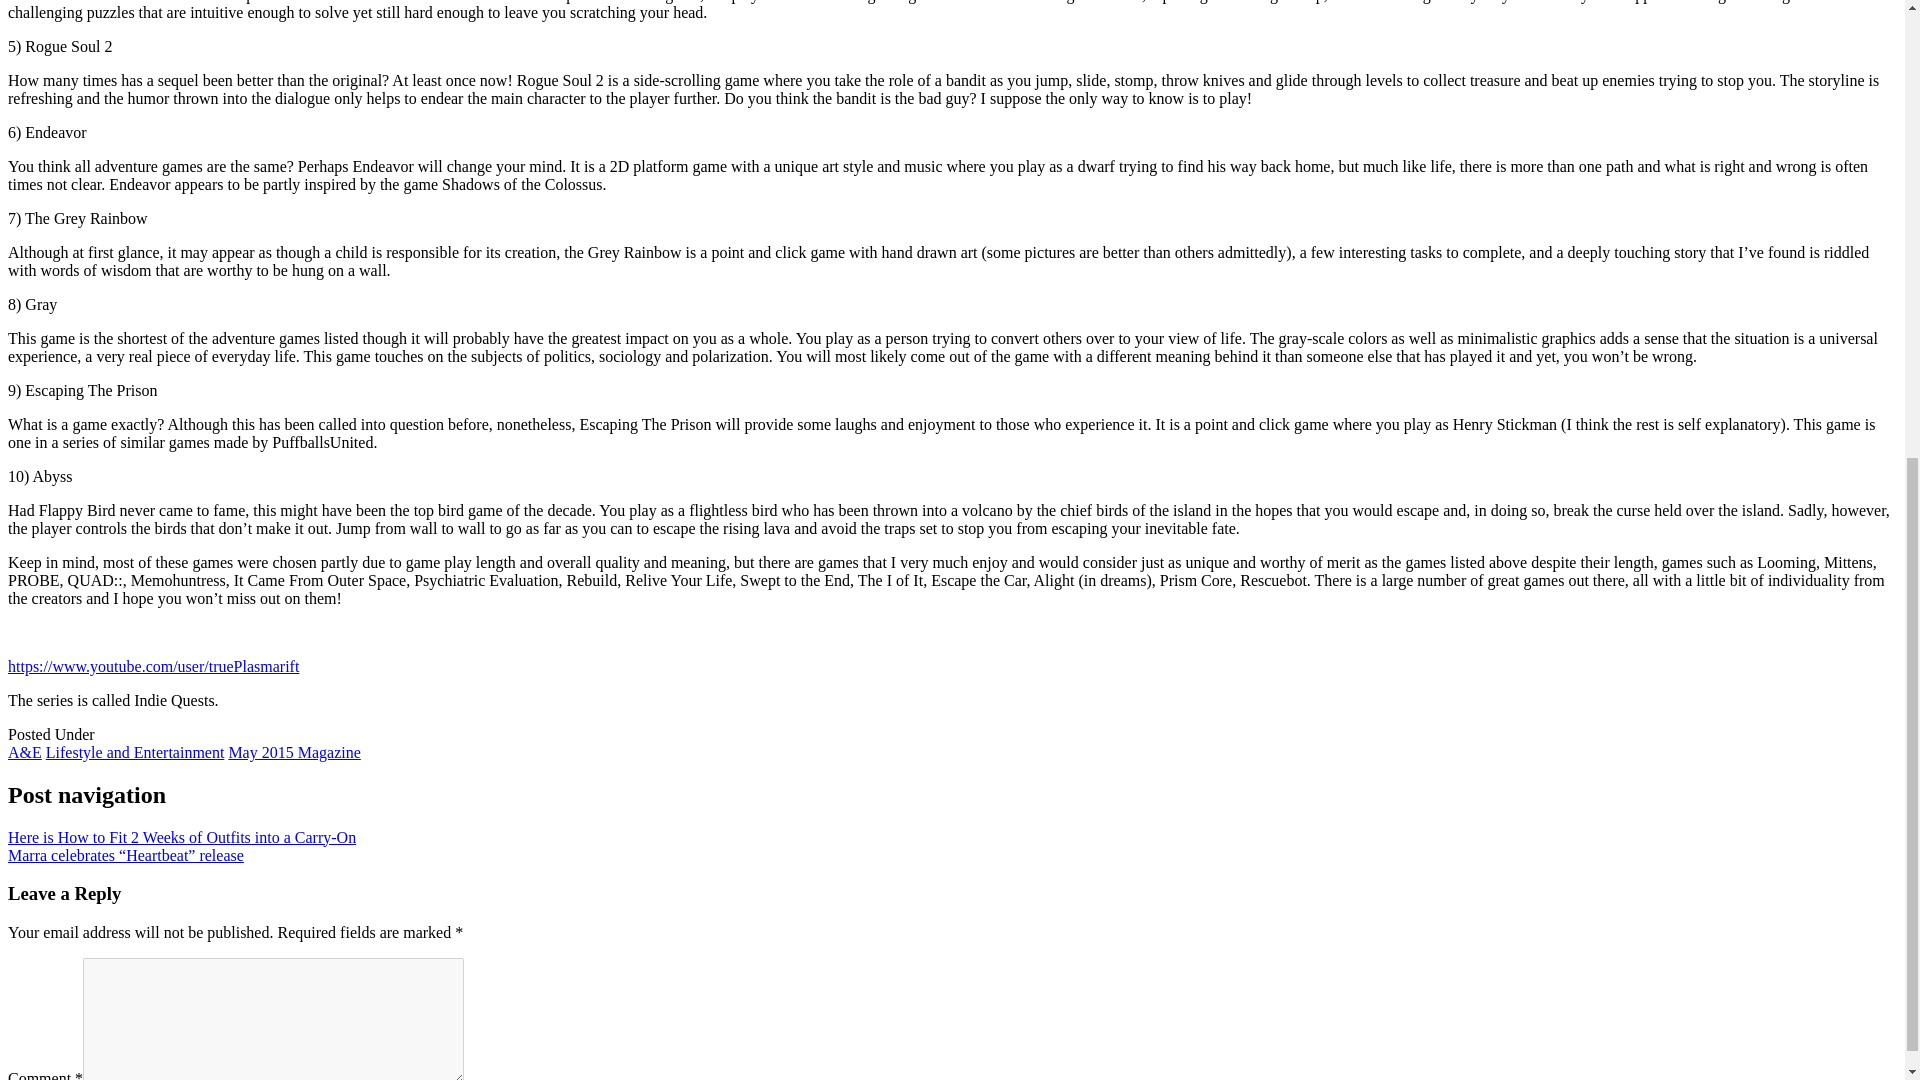  I want to click on May 2015 Magazine, so click(294, 752).